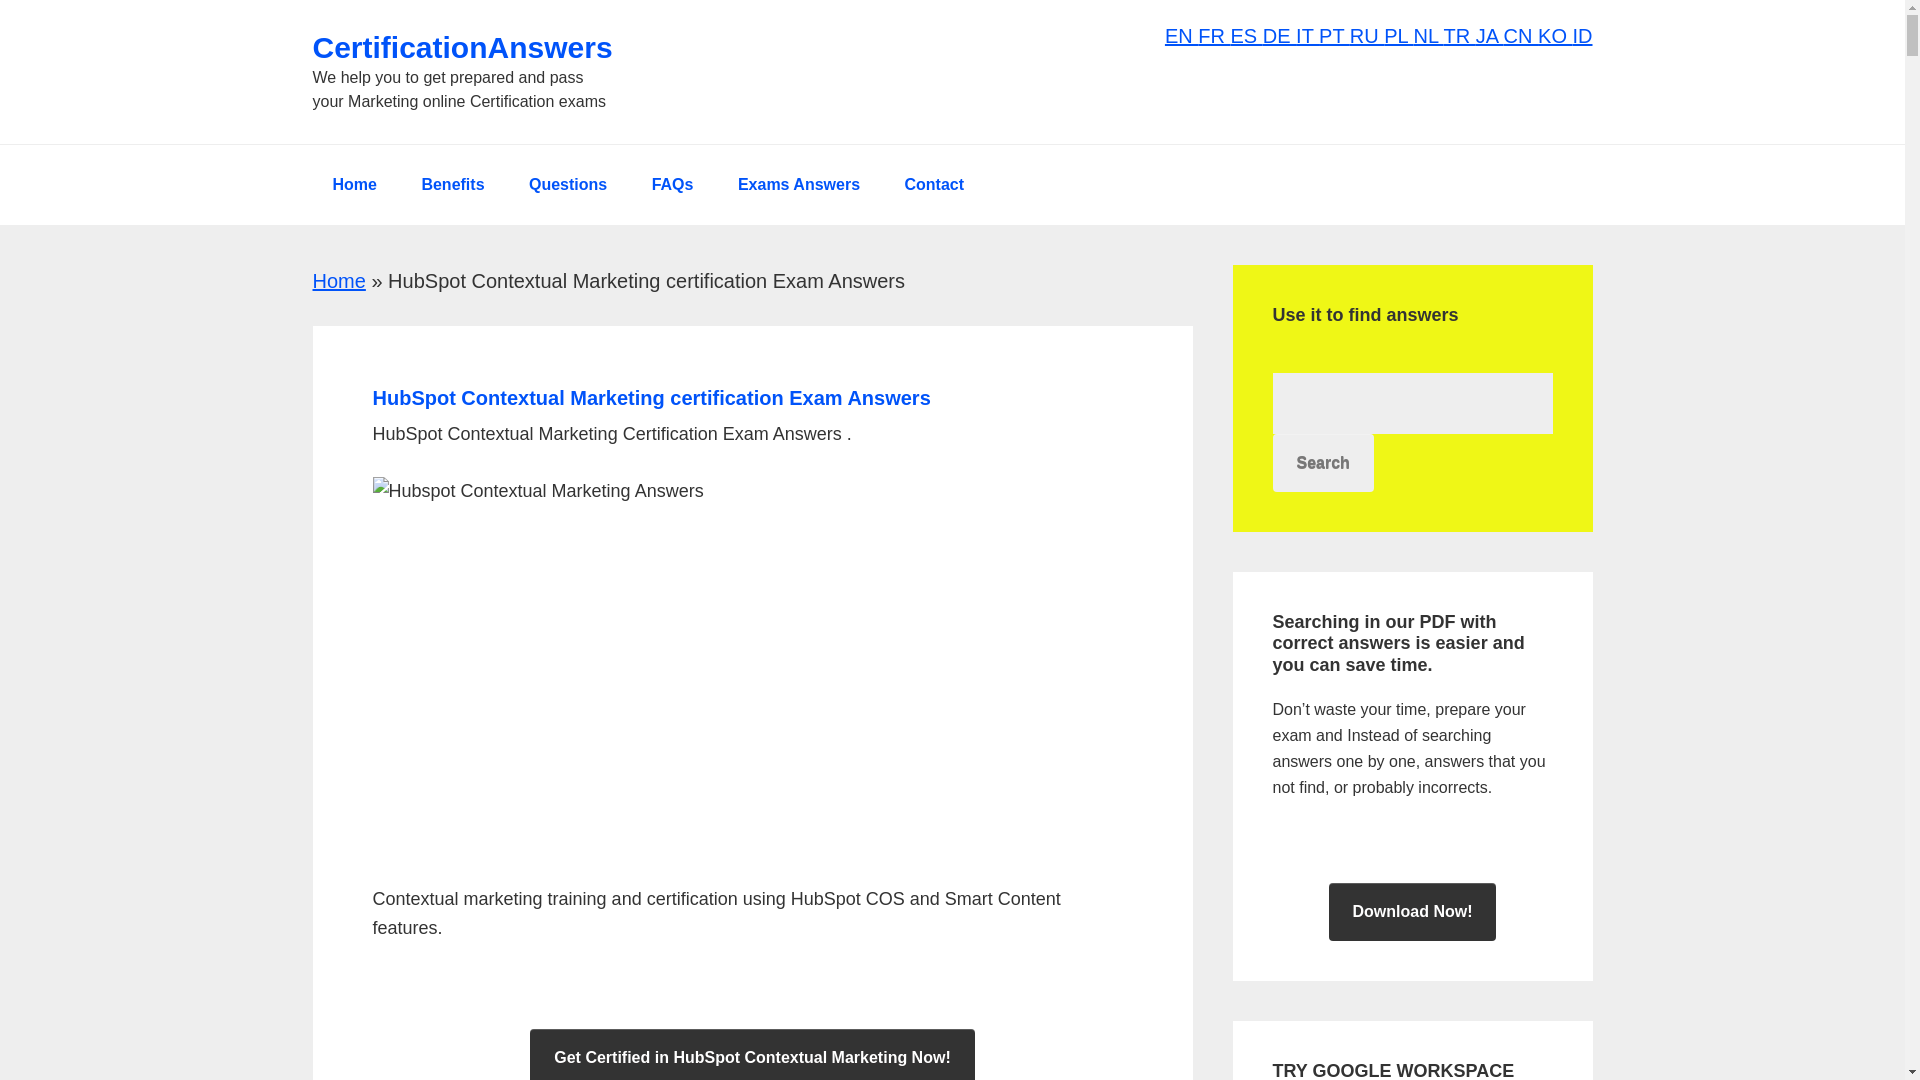 Image resolution: width=1920 pixels, height=1080 pixels. I want to click on RU, so click(1366, 36).